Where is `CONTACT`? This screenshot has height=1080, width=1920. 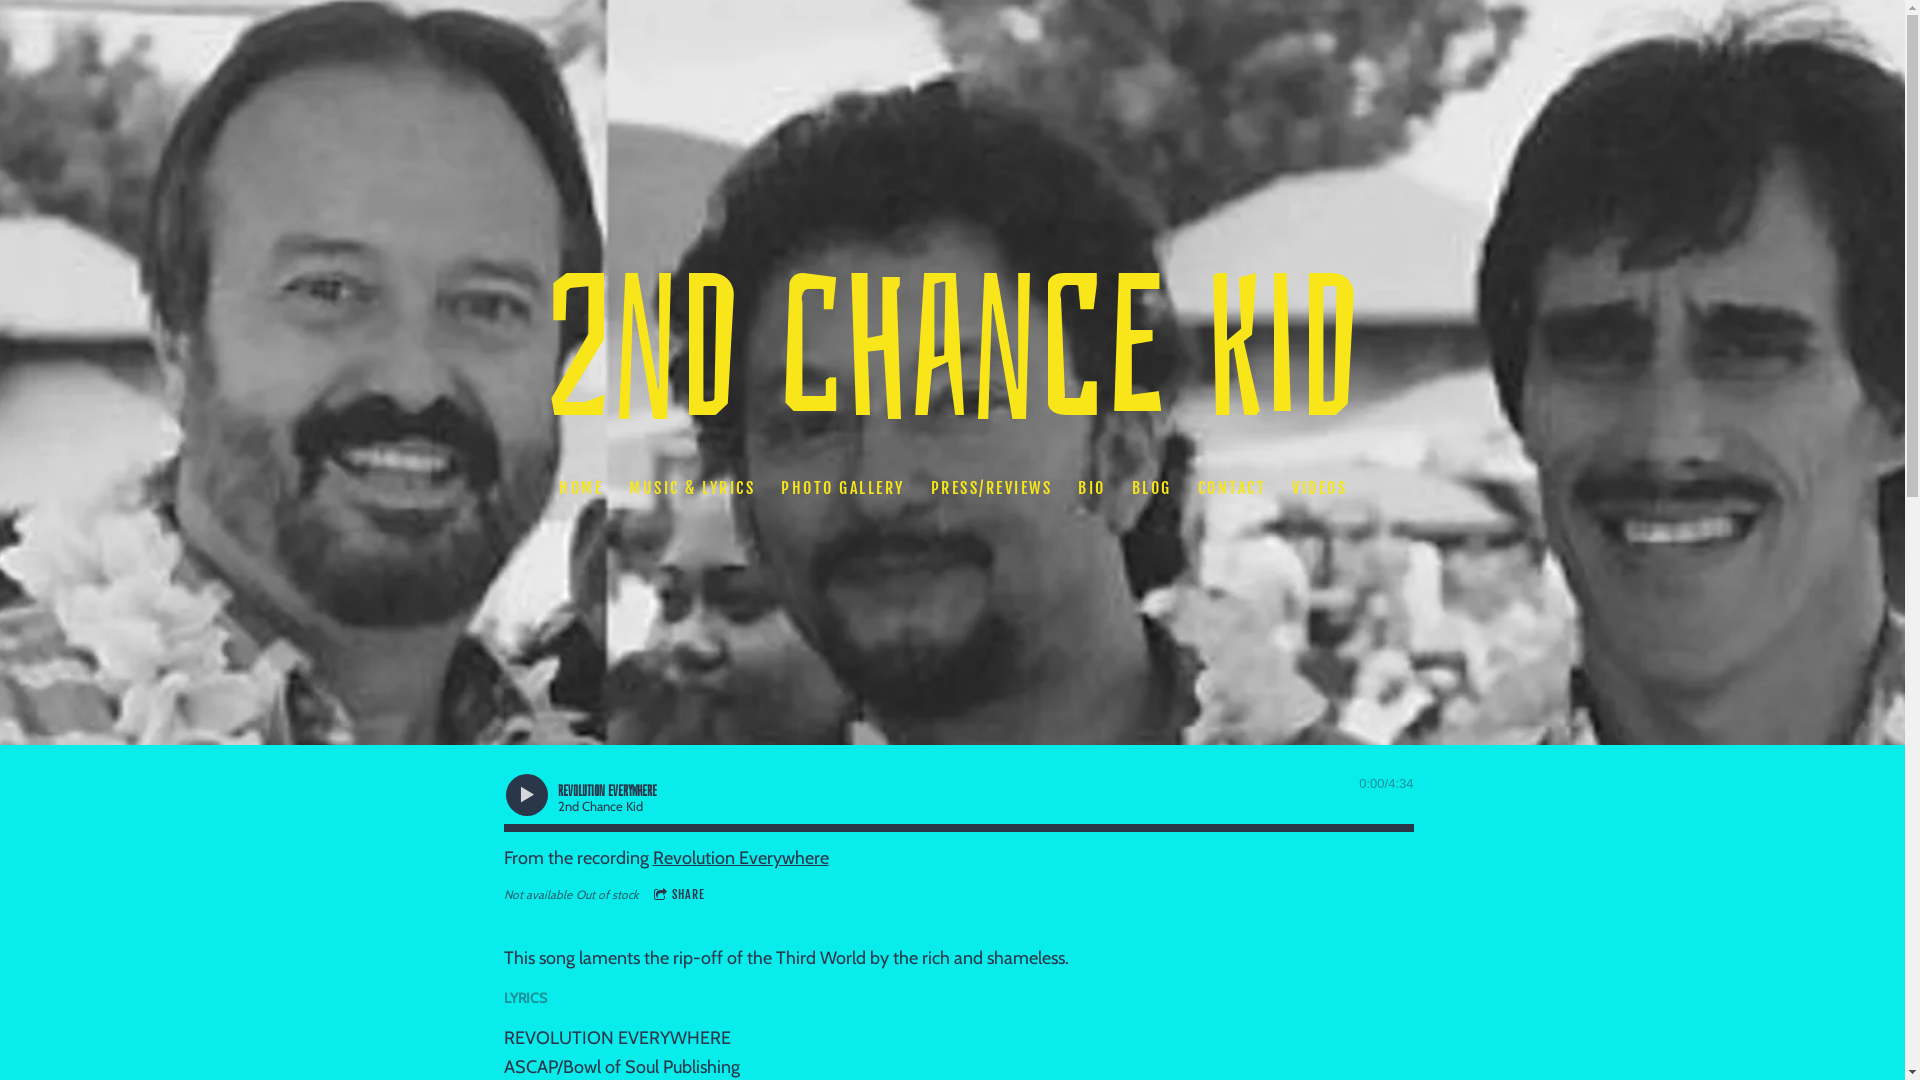 CONTACT is located at coordinates (1232, 488).